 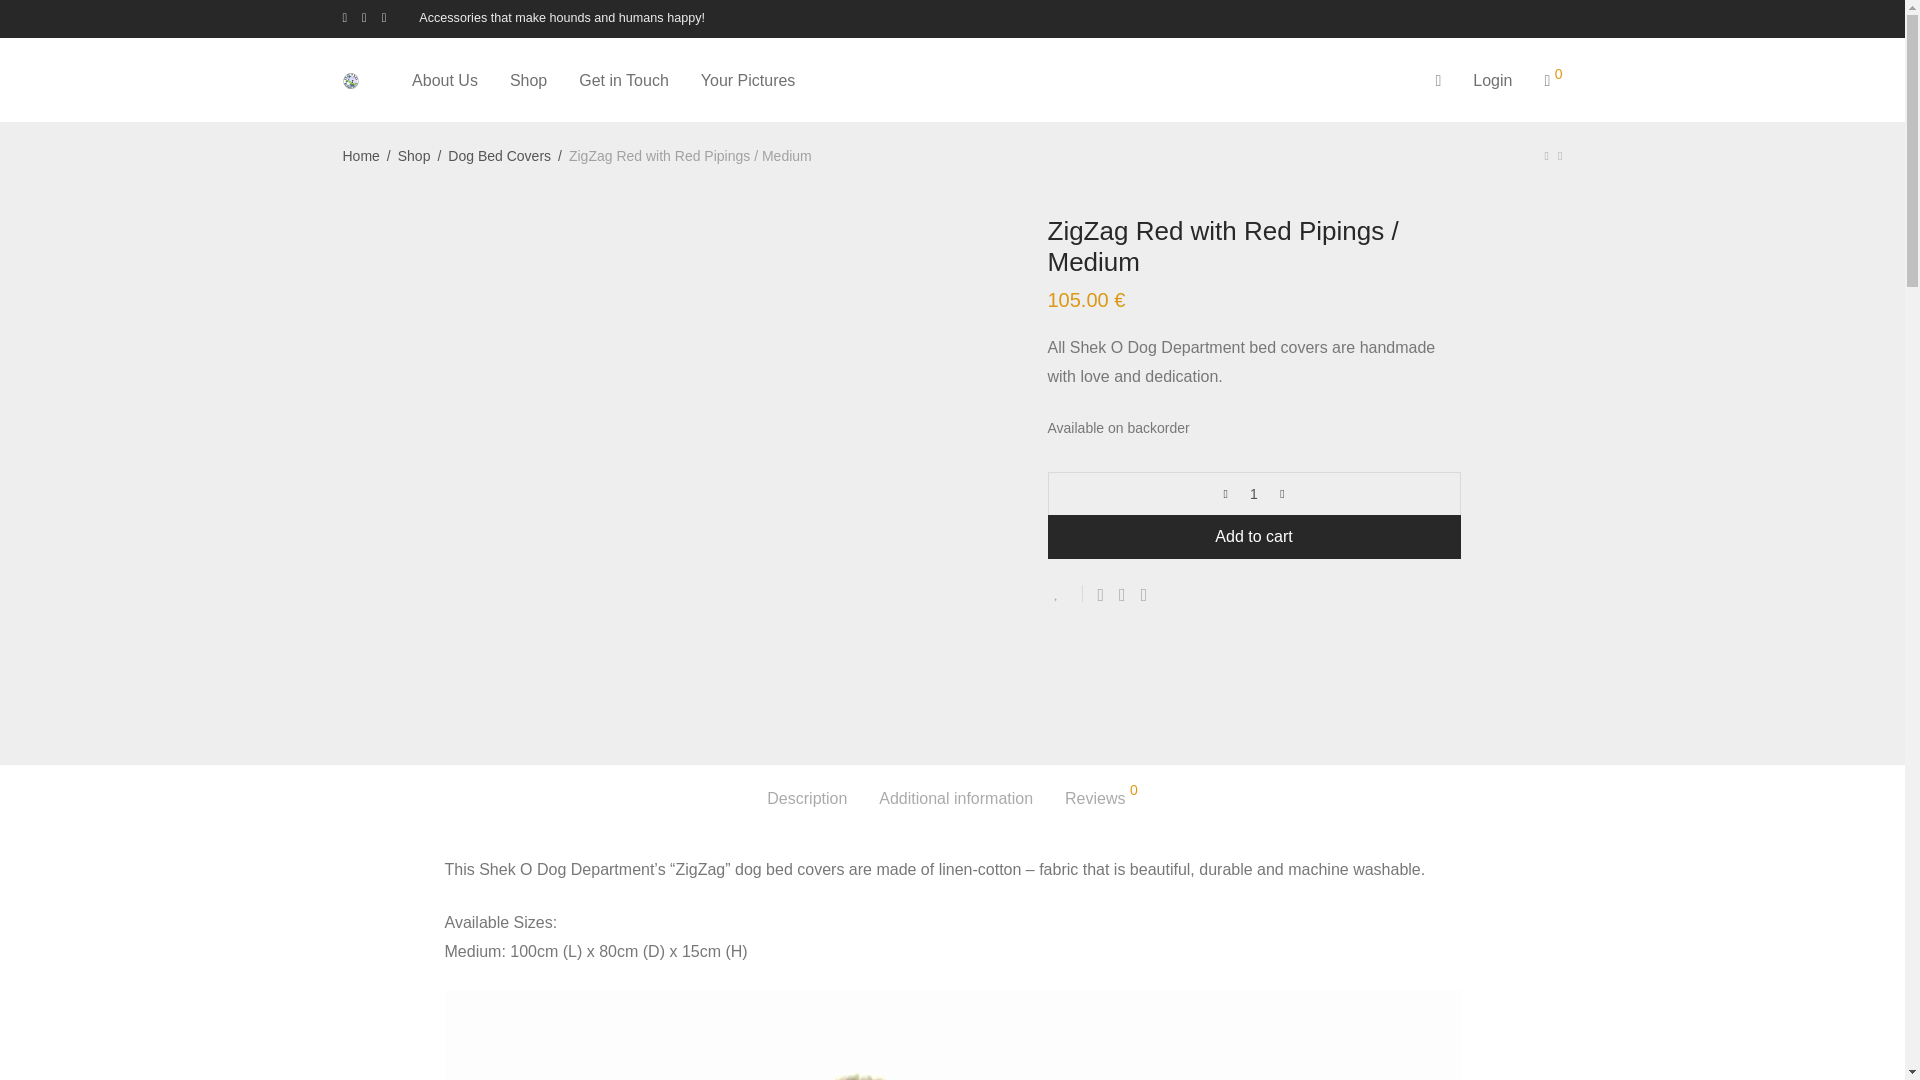 What do you see at coordinates (1492, 80) in the screenshot?
I see `Login` at bounding box center [1492, 80].